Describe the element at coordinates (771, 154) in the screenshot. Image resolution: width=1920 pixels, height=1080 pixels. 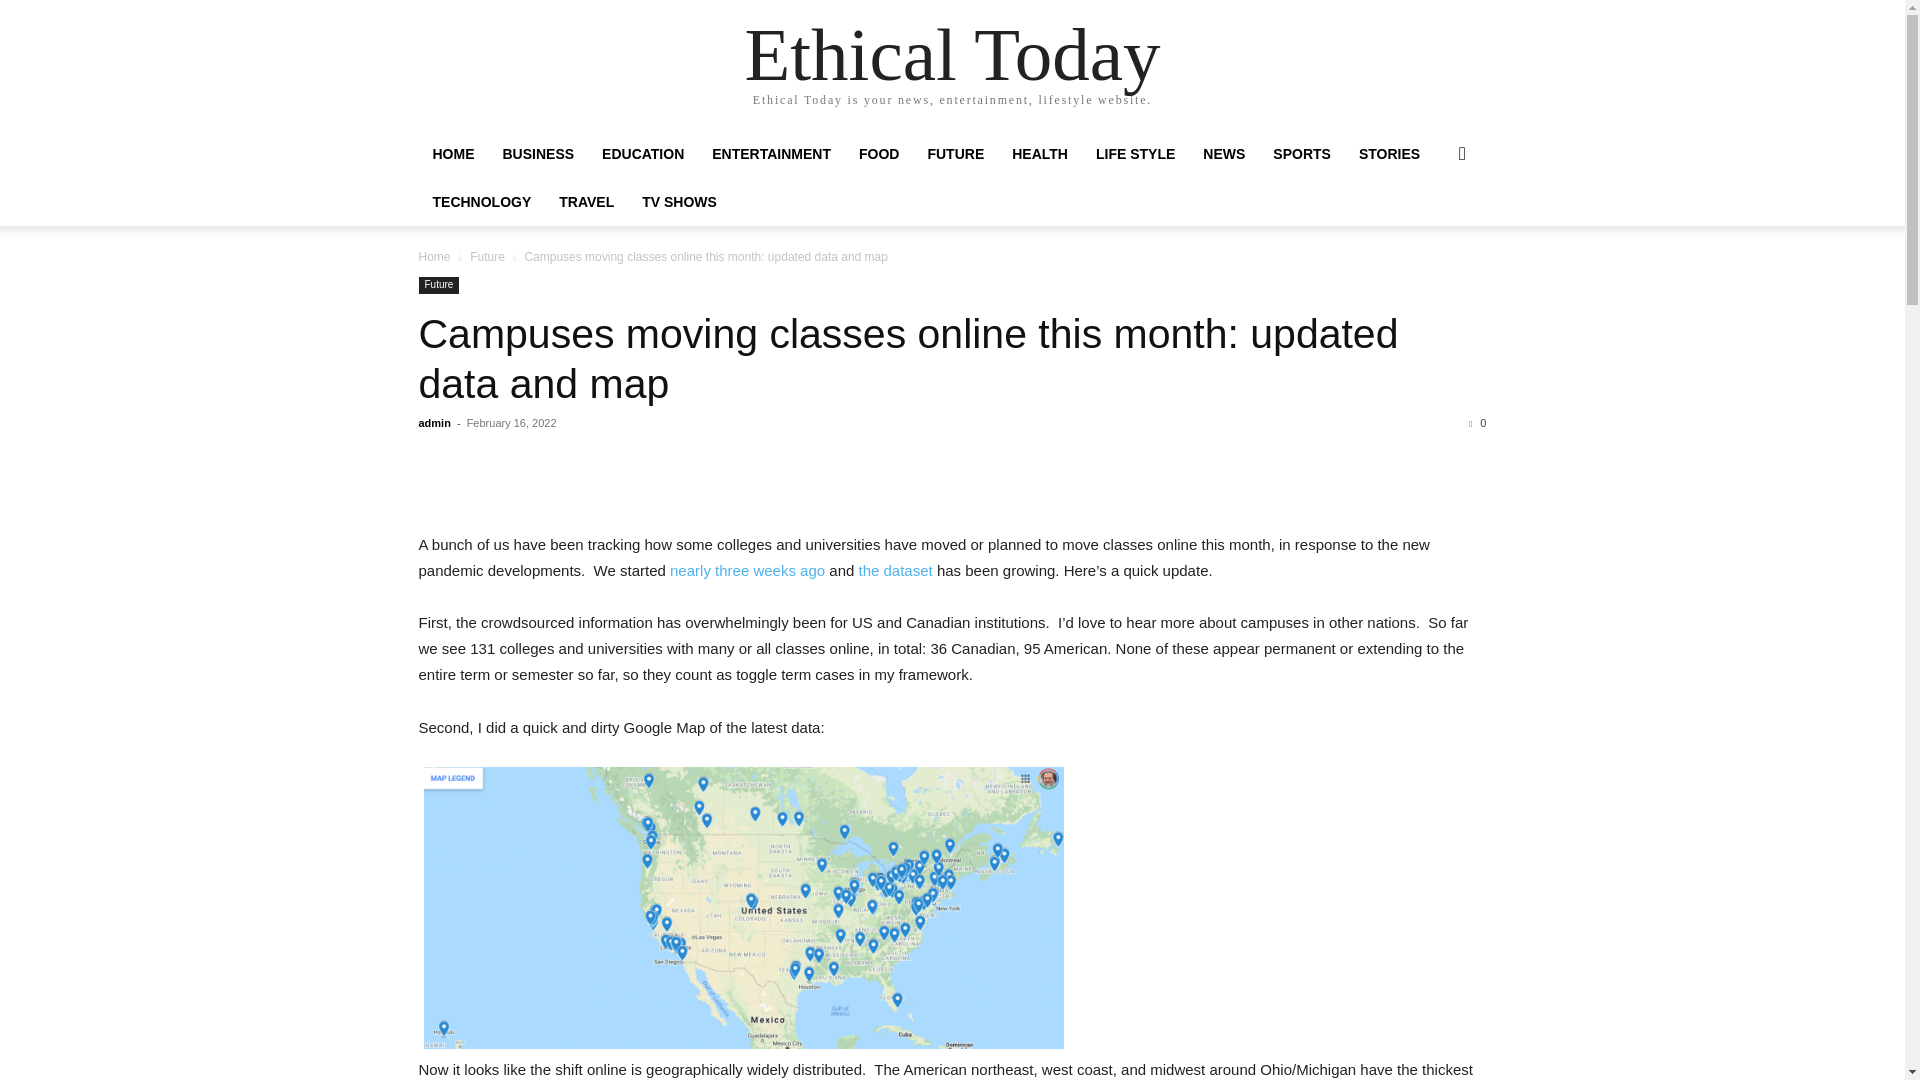
I see `ENTERTAINMENT` at that location.